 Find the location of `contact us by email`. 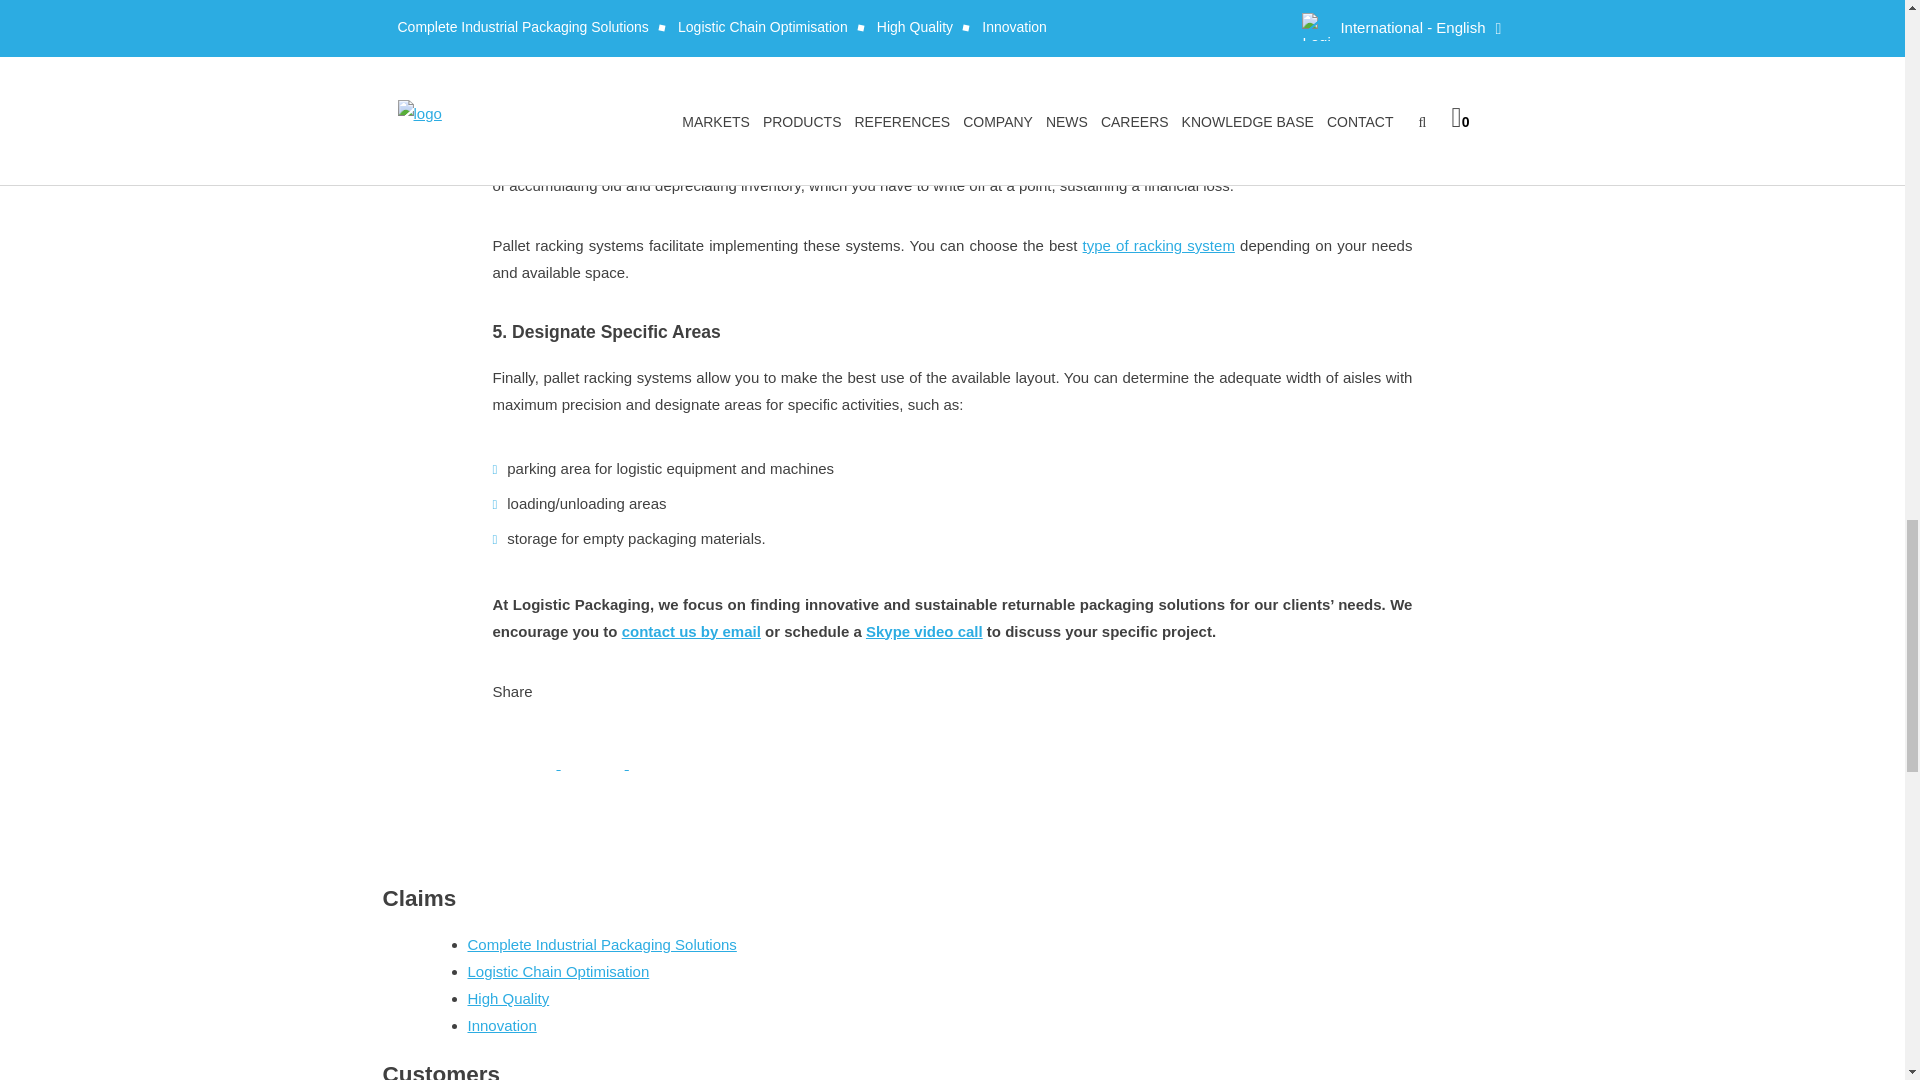

contact us by email is located at coordinates (691, 632).